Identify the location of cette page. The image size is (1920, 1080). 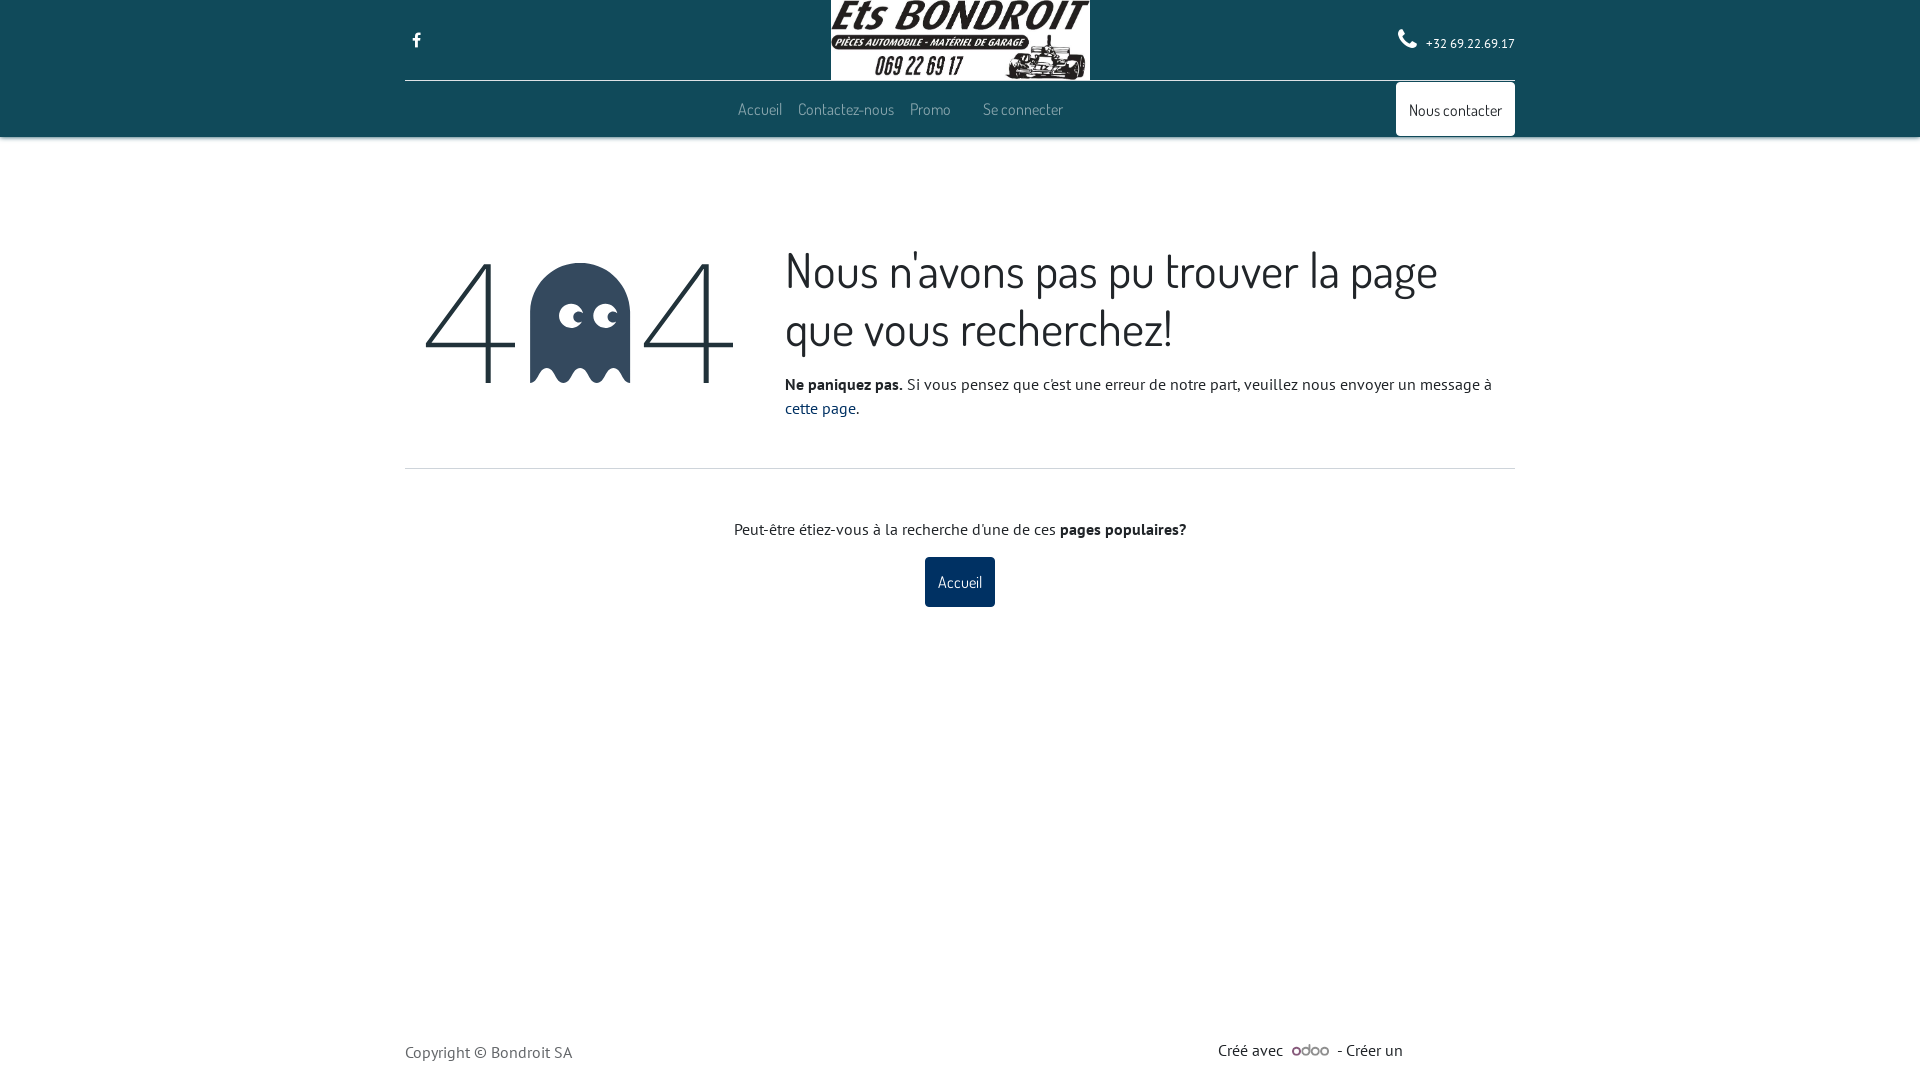
(820, 408).